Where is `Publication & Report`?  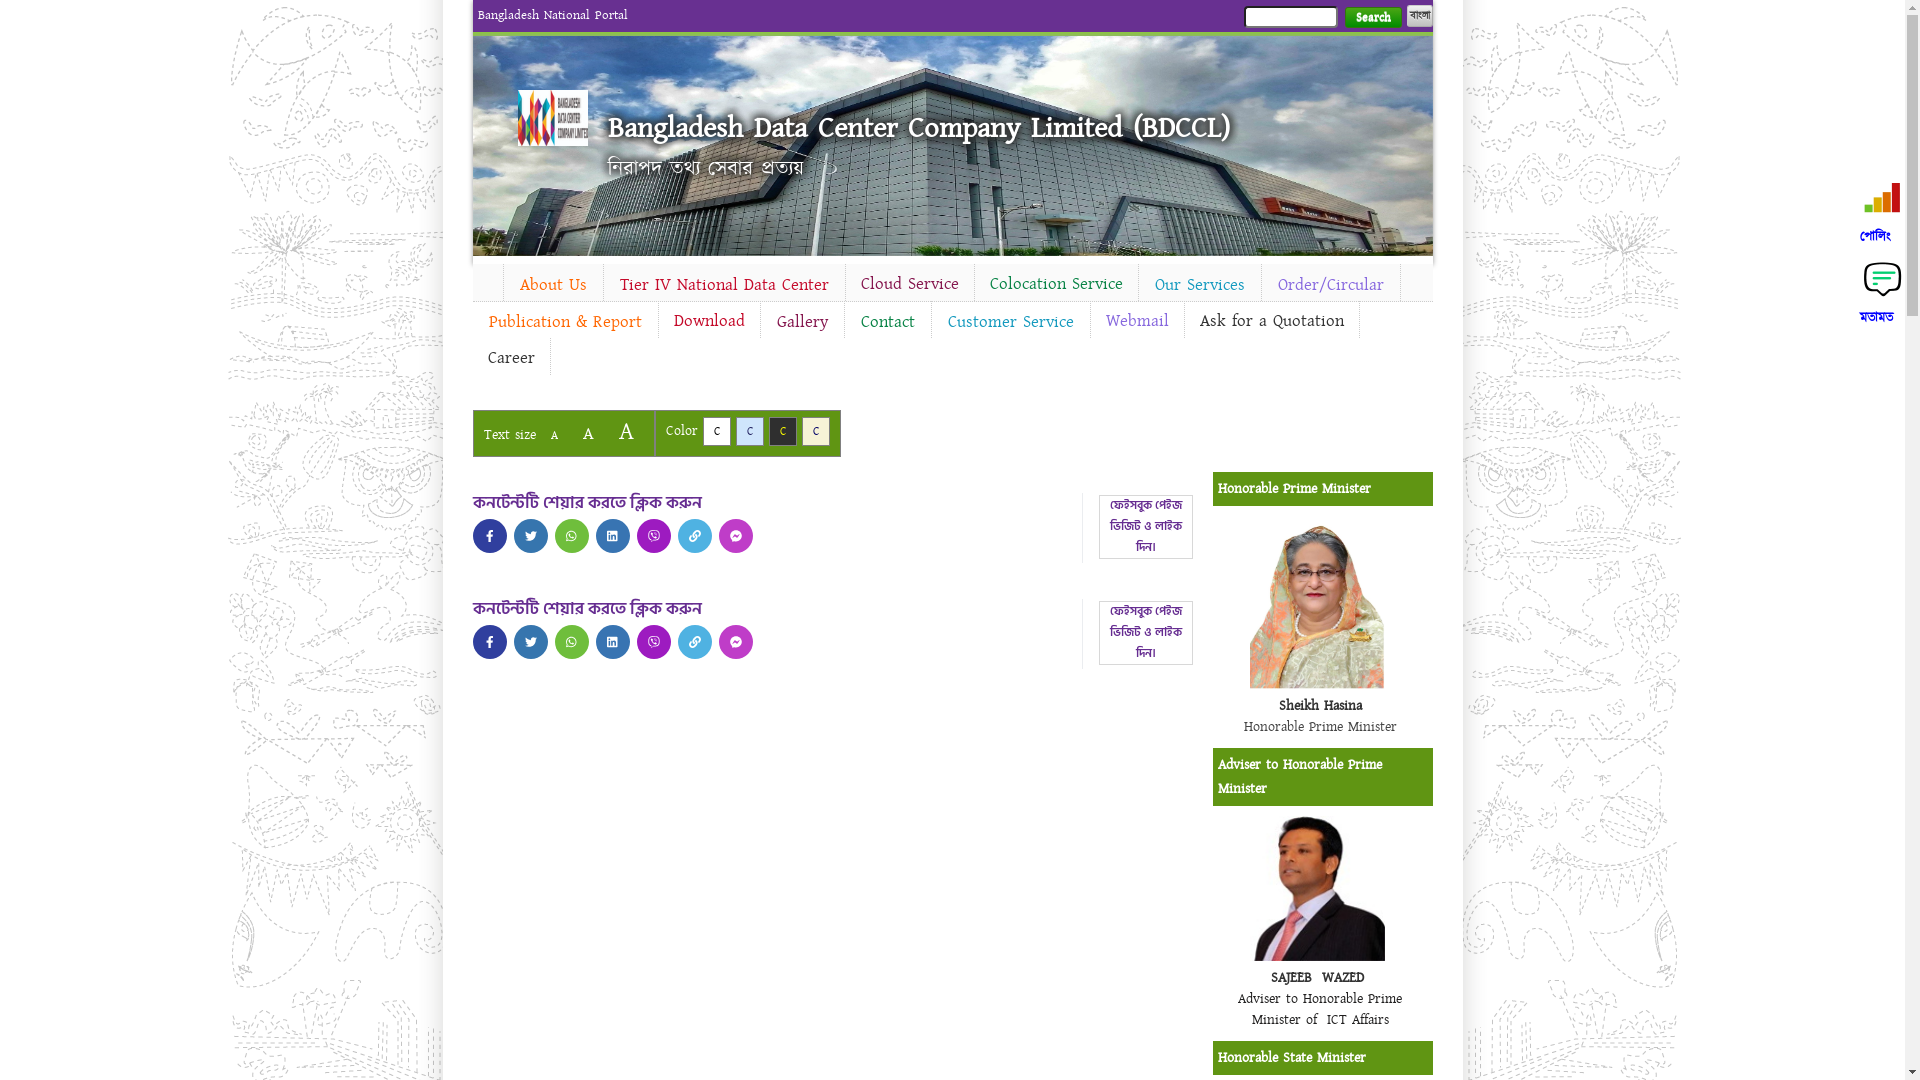 Publication & Report is located at coordinates (564, 322).